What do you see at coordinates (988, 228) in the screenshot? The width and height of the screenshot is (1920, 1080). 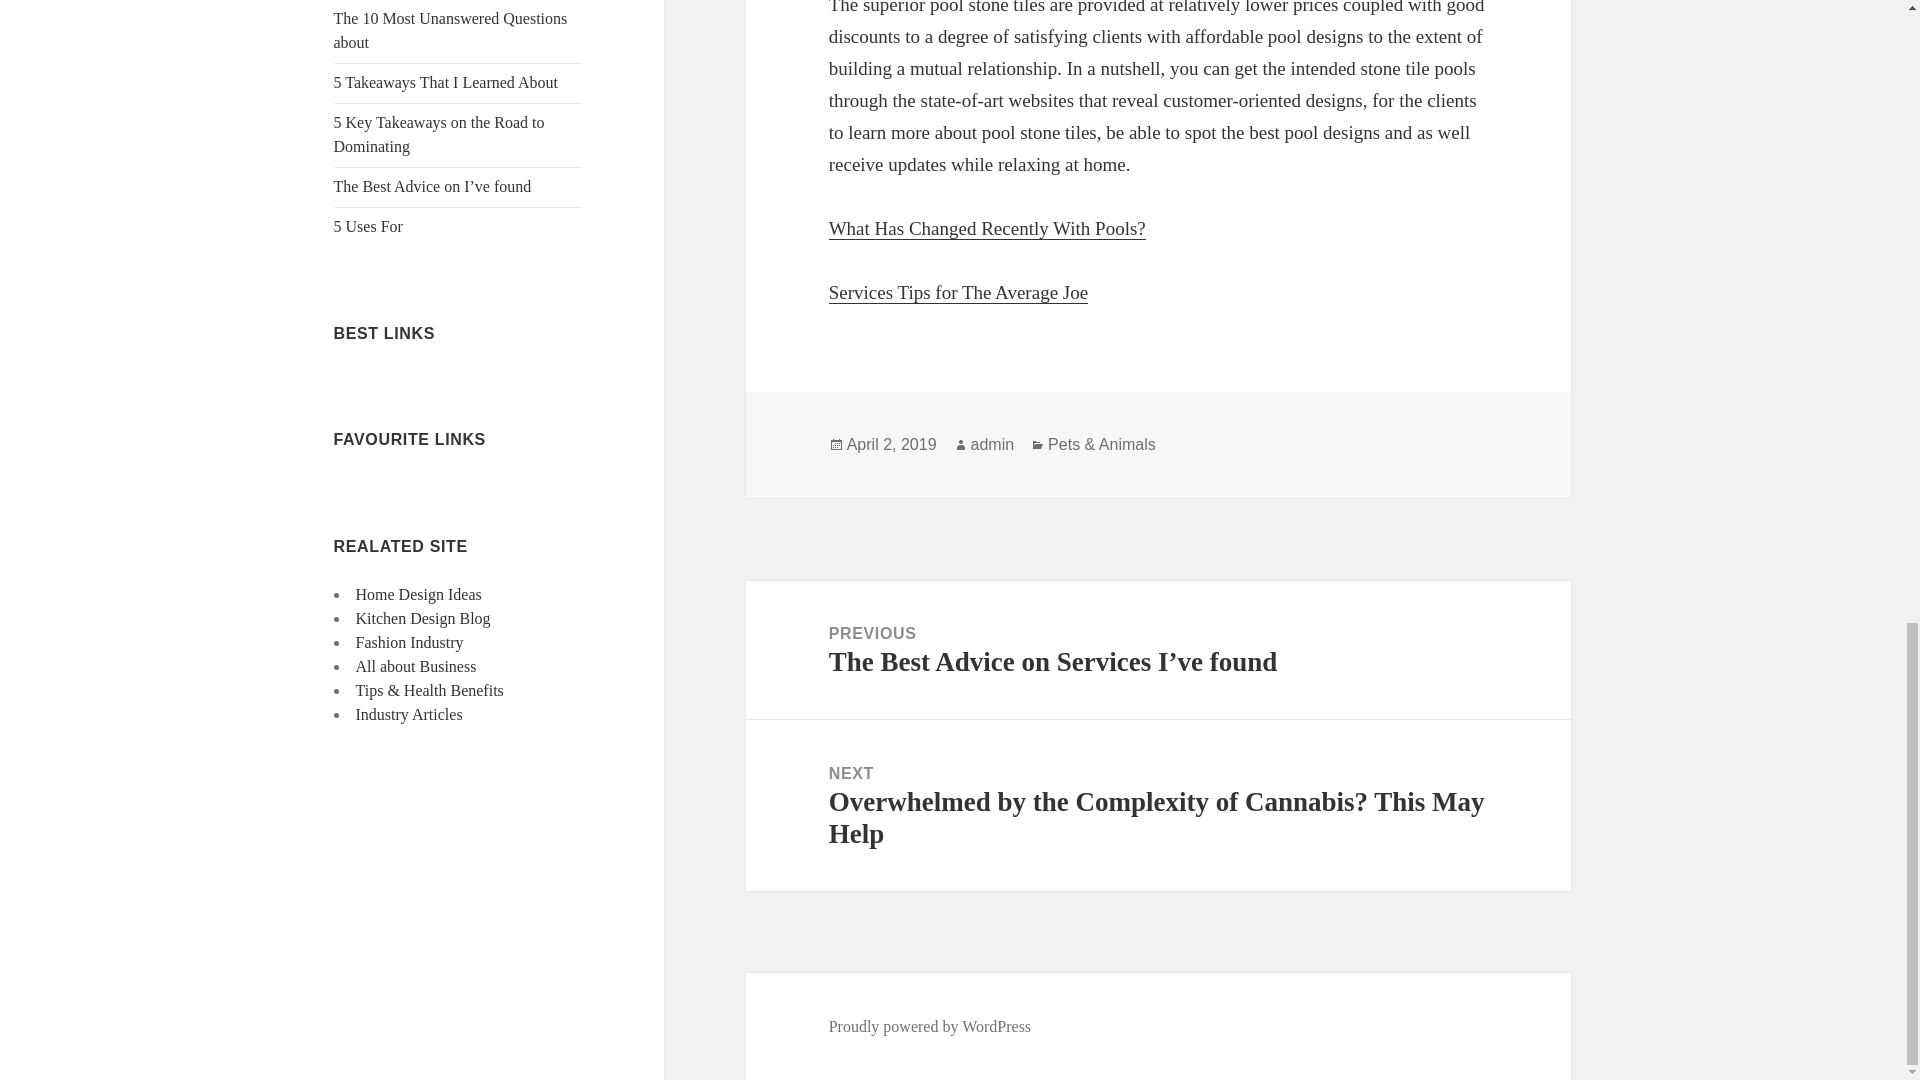 I see `What Has Changed Recently With Pools?` at bounding box center [988, 228].